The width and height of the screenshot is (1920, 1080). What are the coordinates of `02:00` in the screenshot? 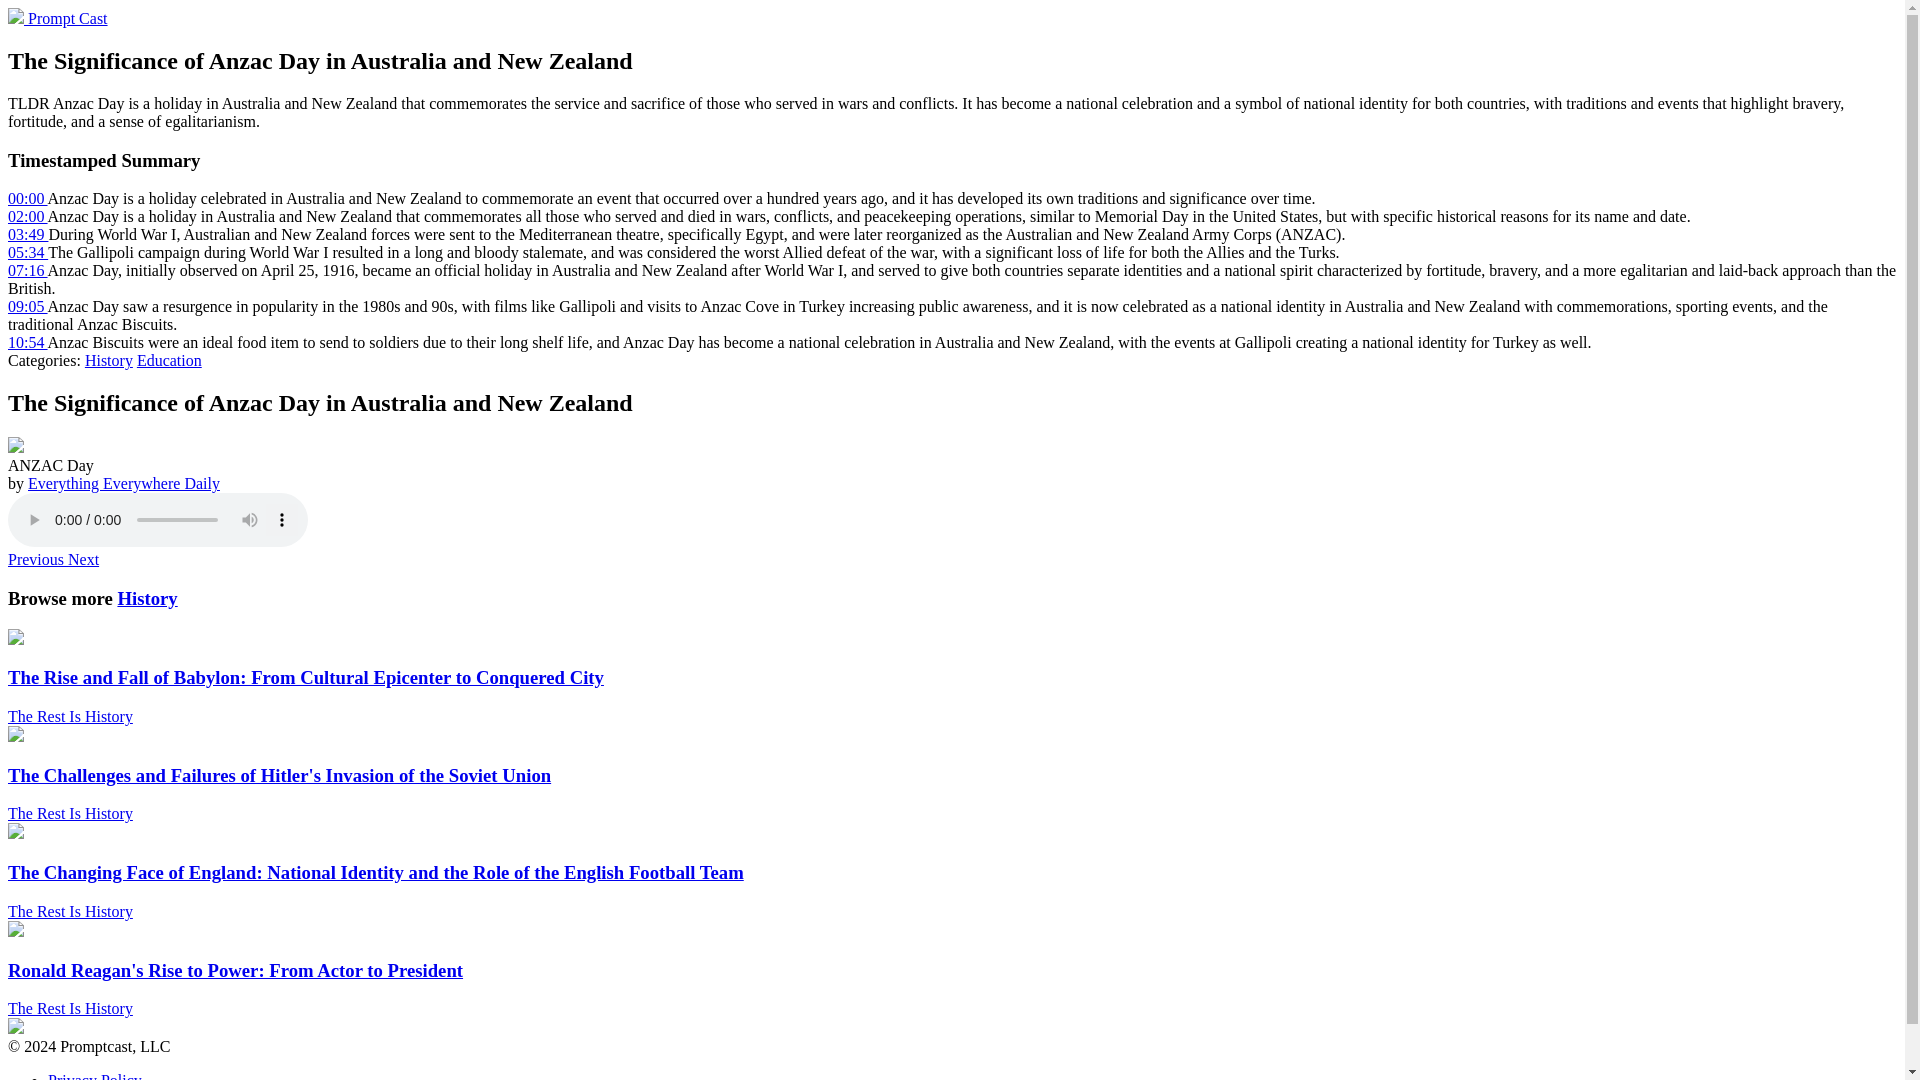 It's located at (28, 216).